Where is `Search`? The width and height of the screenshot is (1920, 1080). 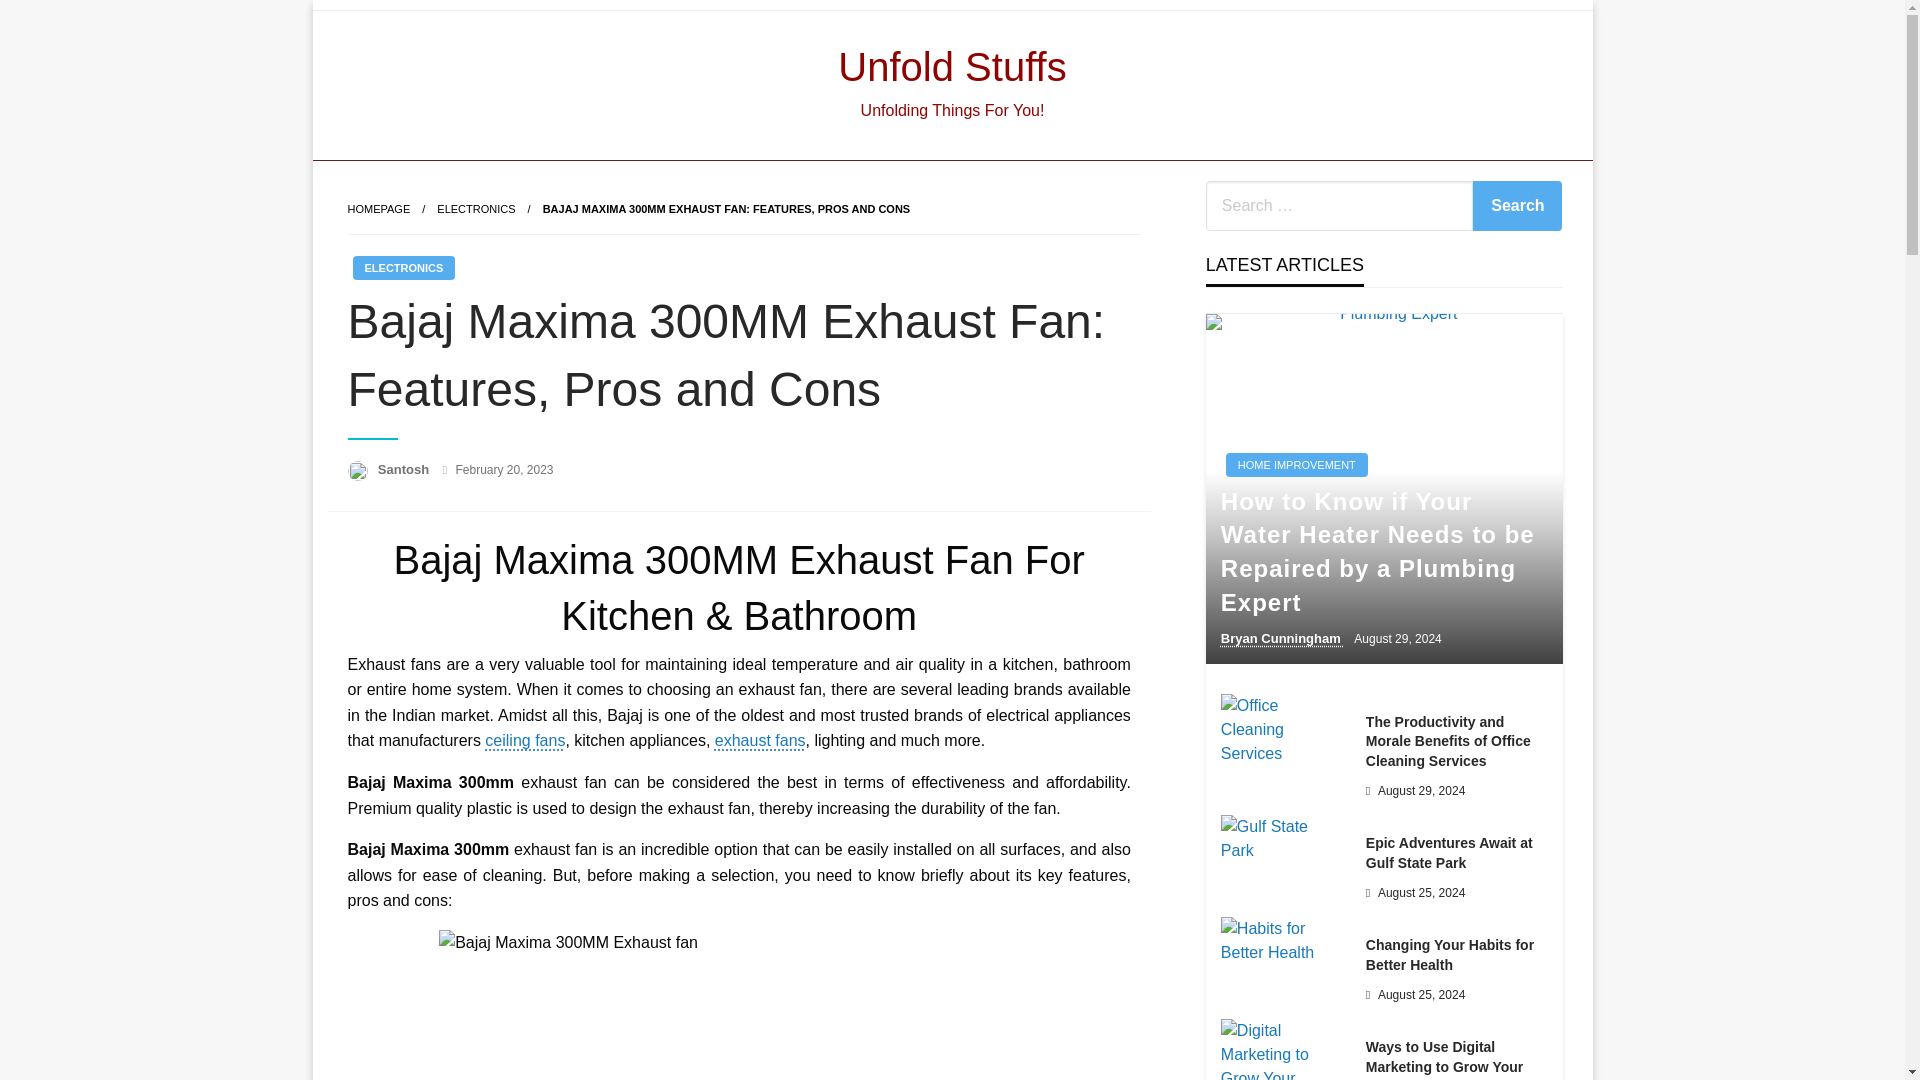 Search is located at coordinates (1517, 206).